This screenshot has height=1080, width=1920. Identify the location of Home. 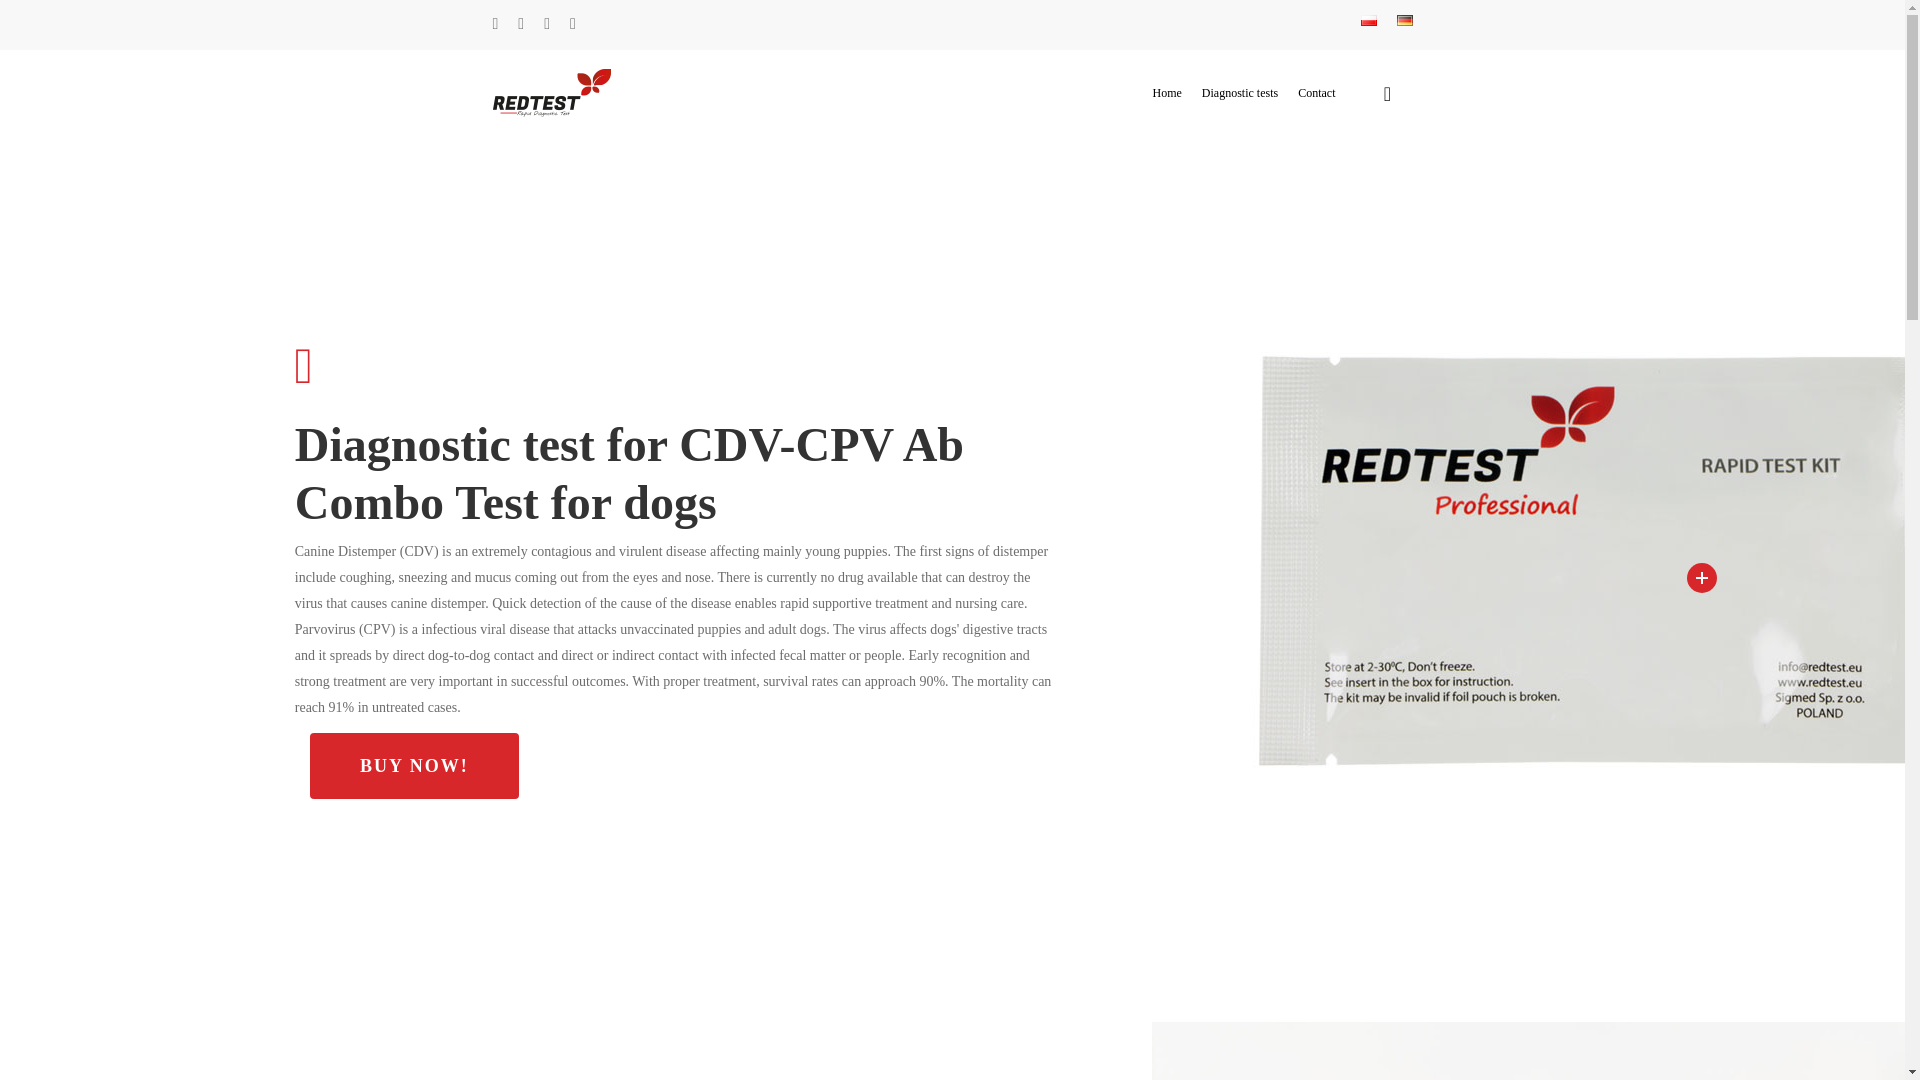
(1168, 92).